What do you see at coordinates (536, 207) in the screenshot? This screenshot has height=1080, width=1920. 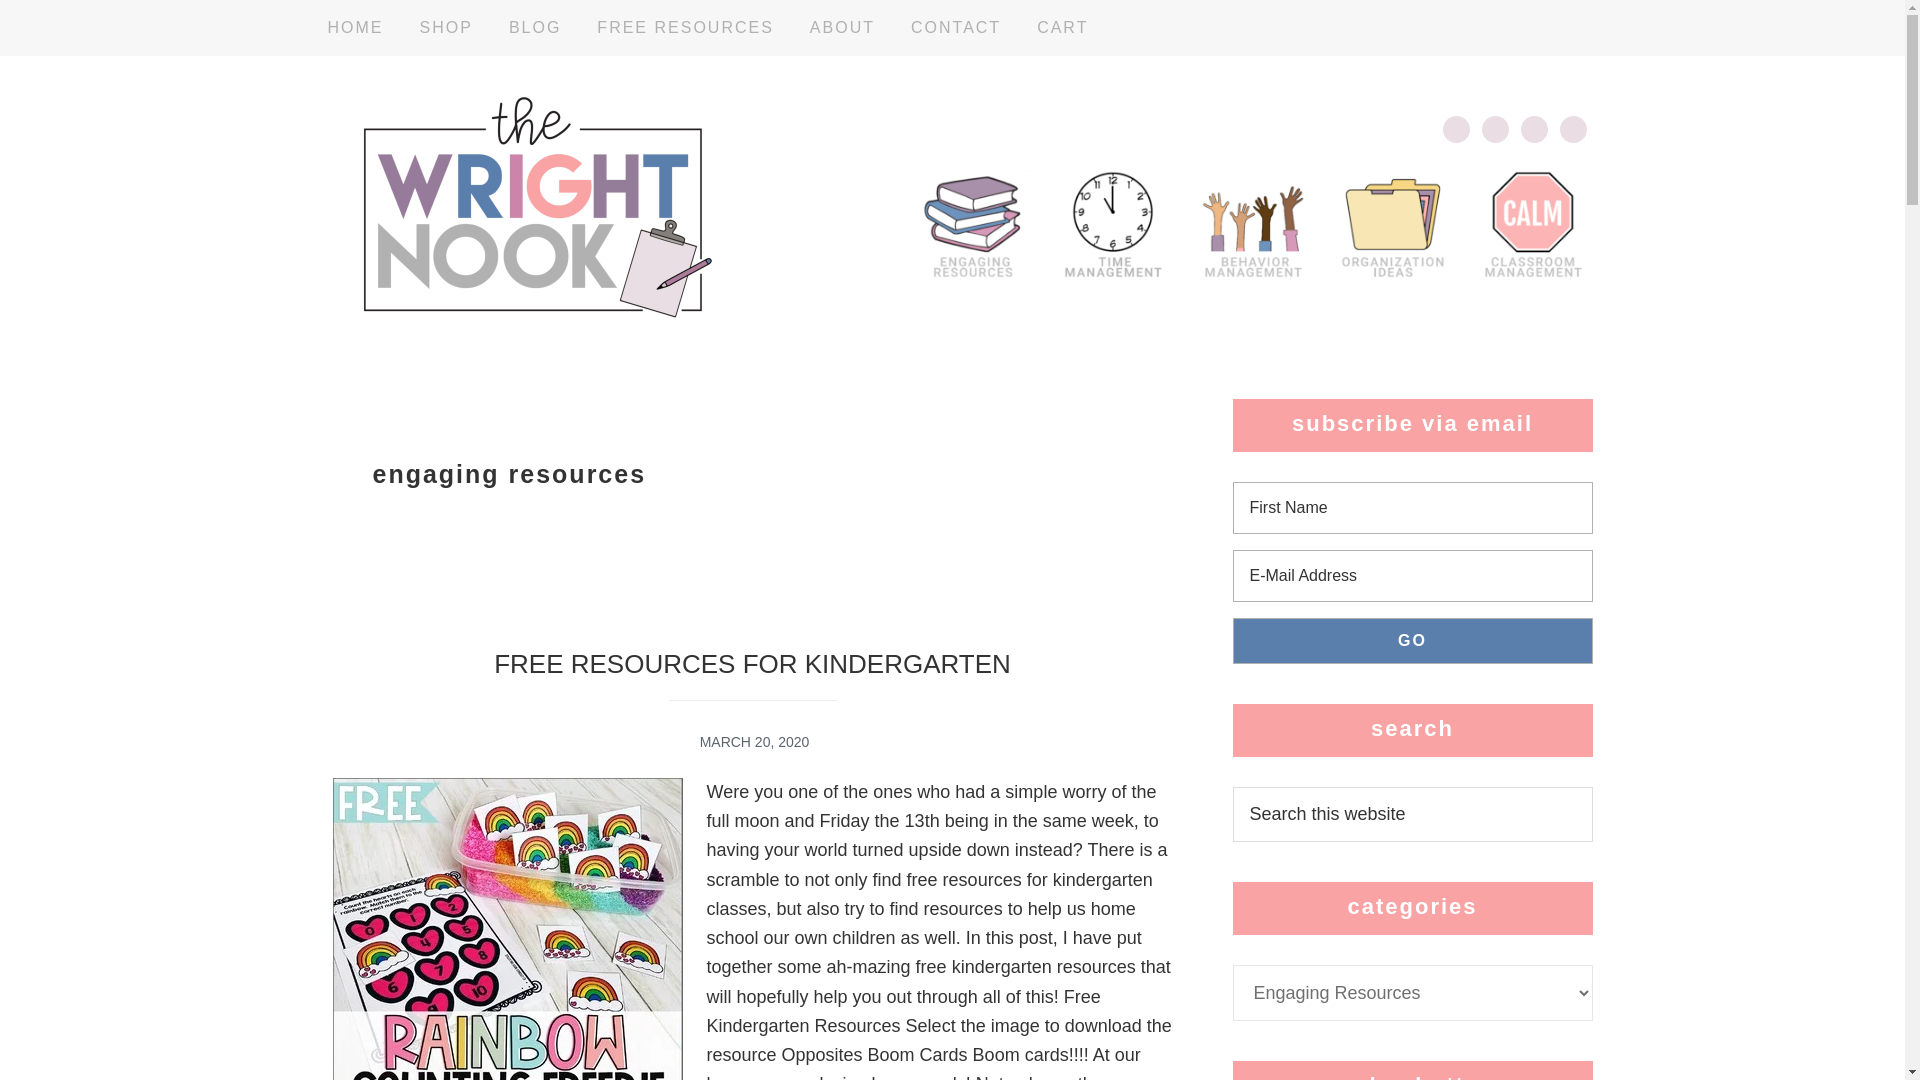 I see `THE WRIGHT NOOK` at bounding box center [536, 207].